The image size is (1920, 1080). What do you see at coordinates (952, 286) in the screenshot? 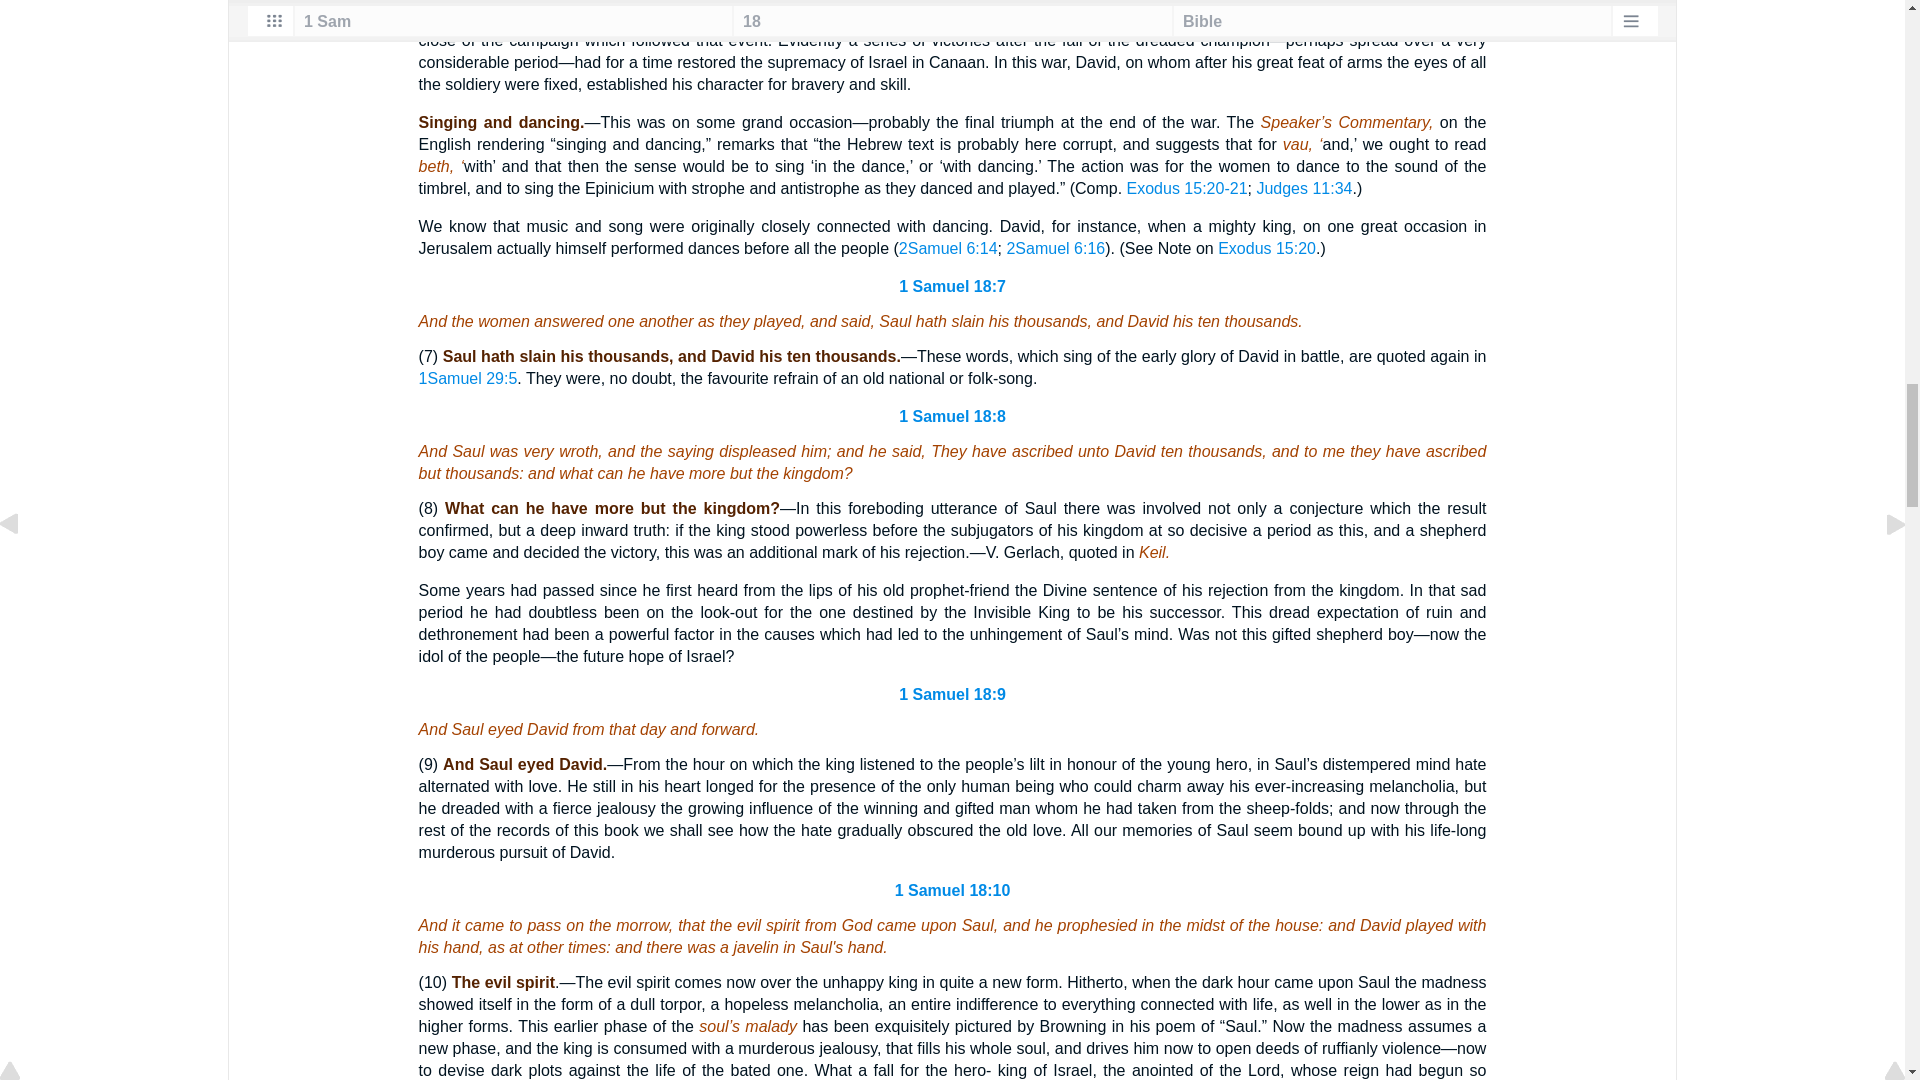
I see `1 Samuel 18:7` at bounding box center [952, 286].